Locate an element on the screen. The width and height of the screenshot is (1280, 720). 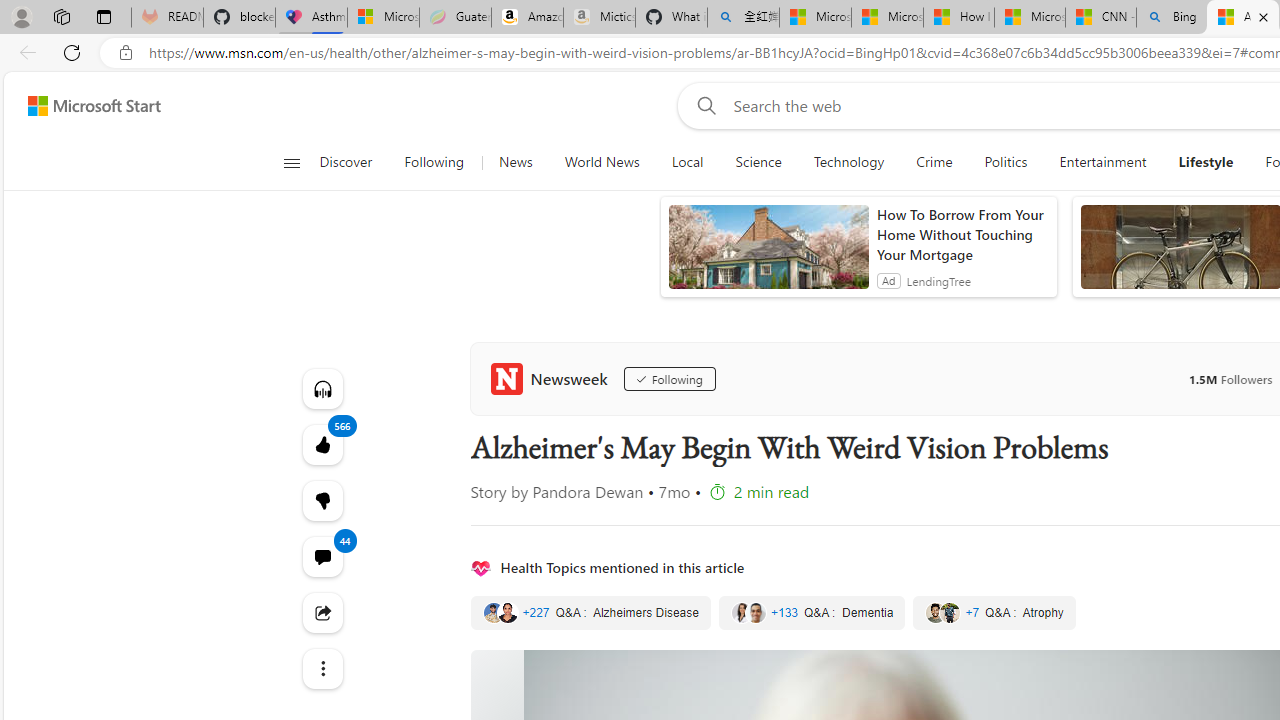
Crime is located at coordinates (934, 162).